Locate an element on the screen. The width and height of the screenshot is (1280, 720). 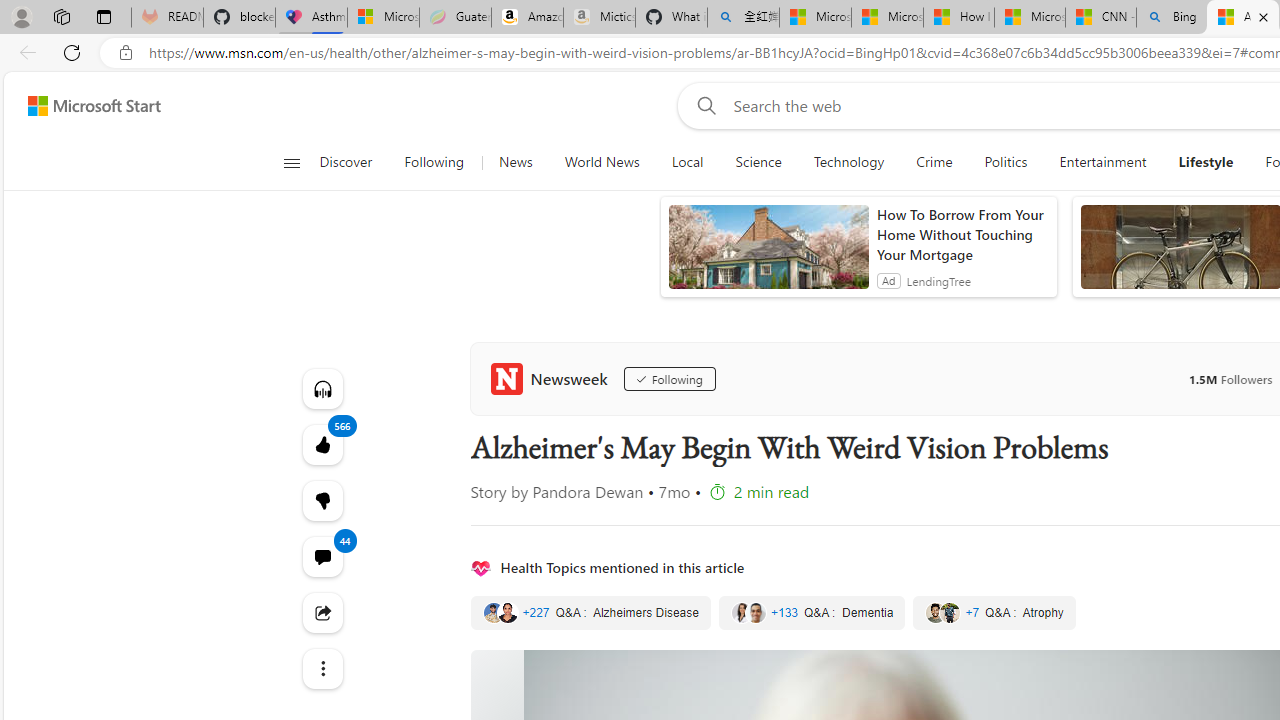
Crime is located at coordinates (934, 162).